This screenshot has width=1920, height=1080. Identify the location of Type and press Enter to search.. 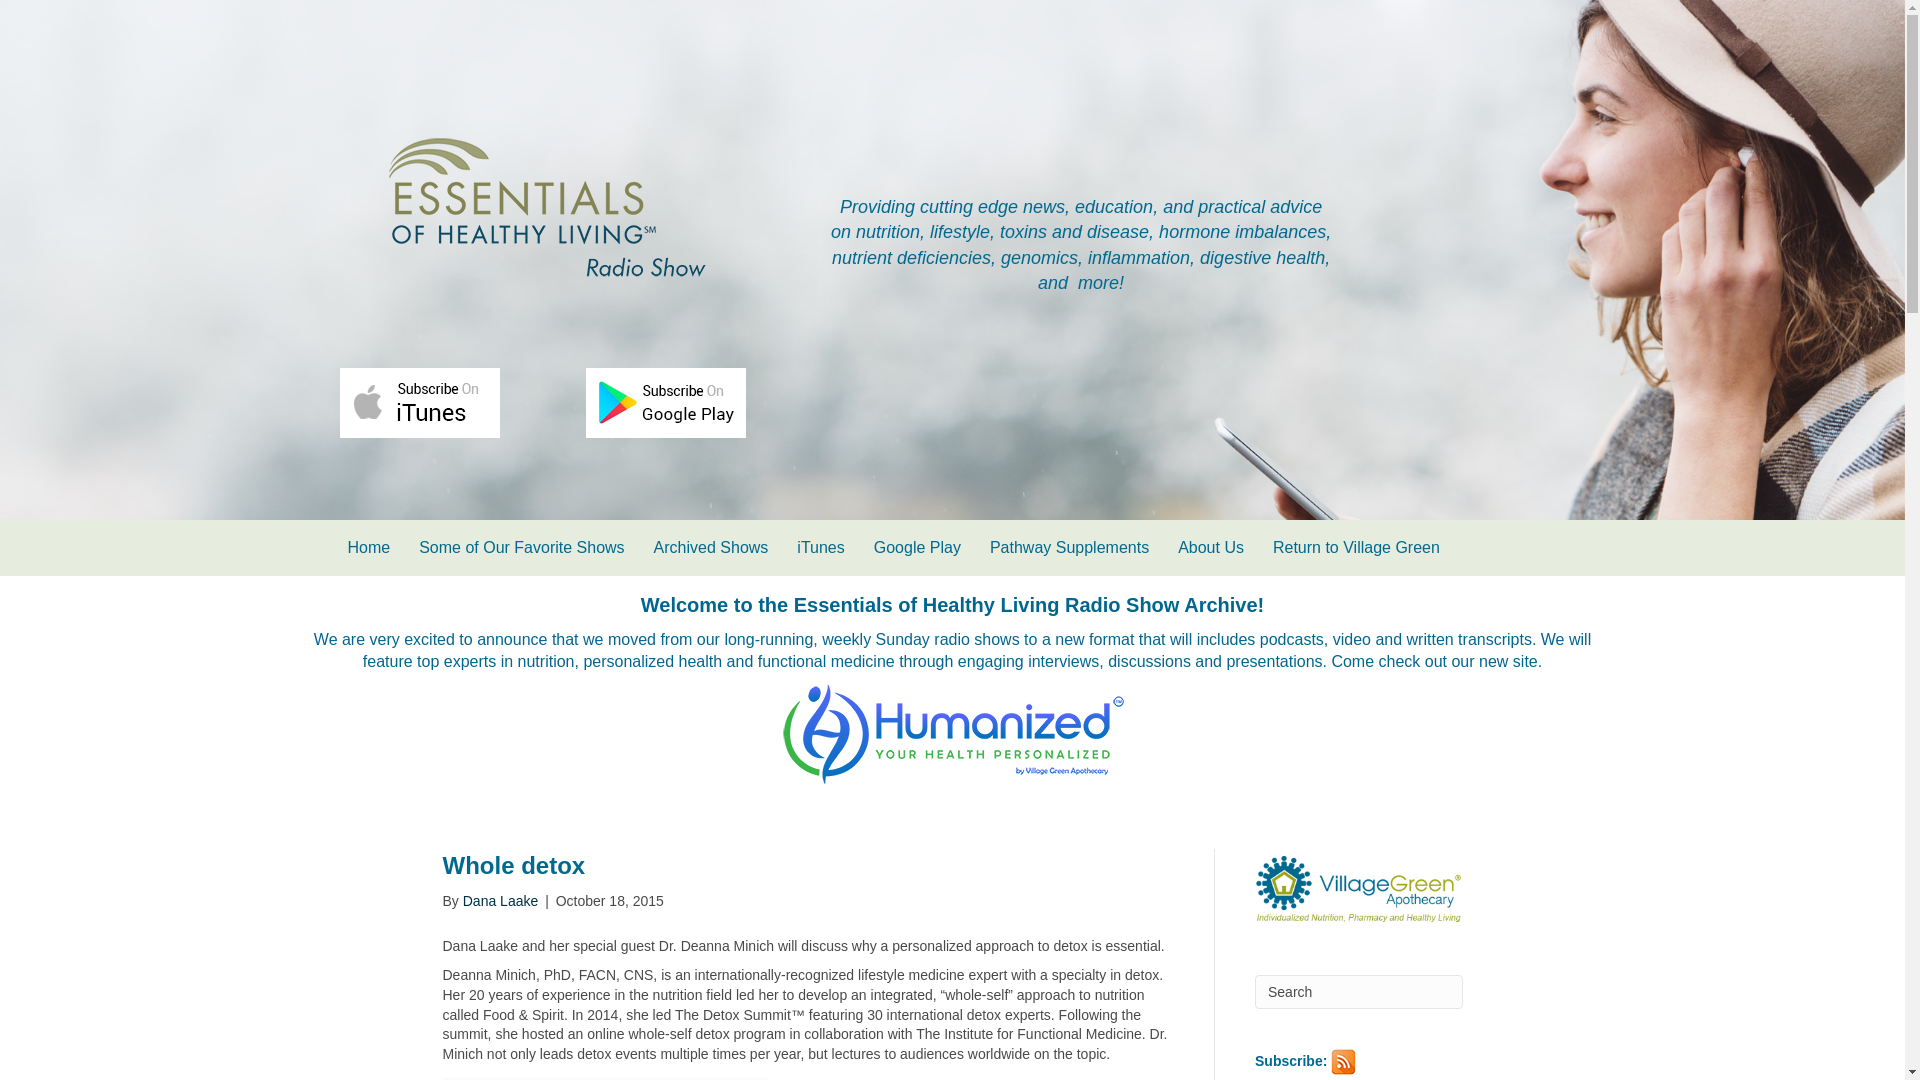
(1359, 992).